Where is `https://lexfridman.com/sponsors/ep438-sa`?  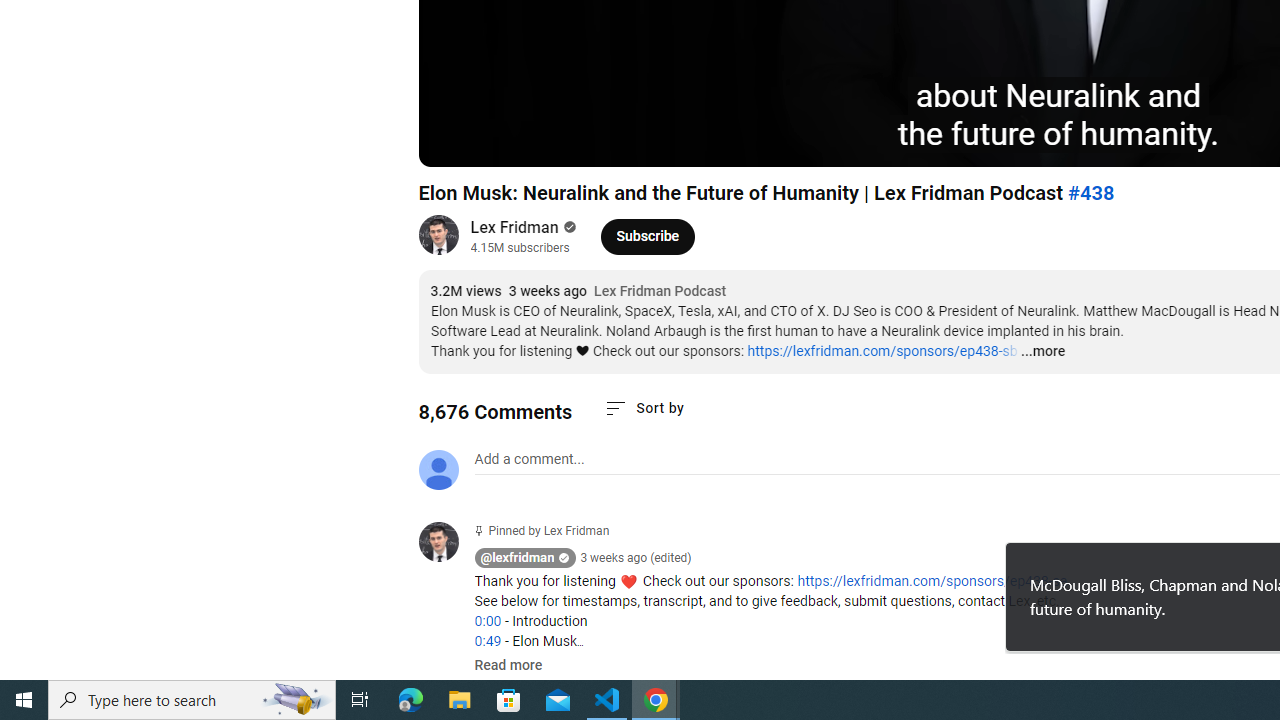 https://lexfridman.com/sponsors/ep438-sa is located at coordinates (932, 581).